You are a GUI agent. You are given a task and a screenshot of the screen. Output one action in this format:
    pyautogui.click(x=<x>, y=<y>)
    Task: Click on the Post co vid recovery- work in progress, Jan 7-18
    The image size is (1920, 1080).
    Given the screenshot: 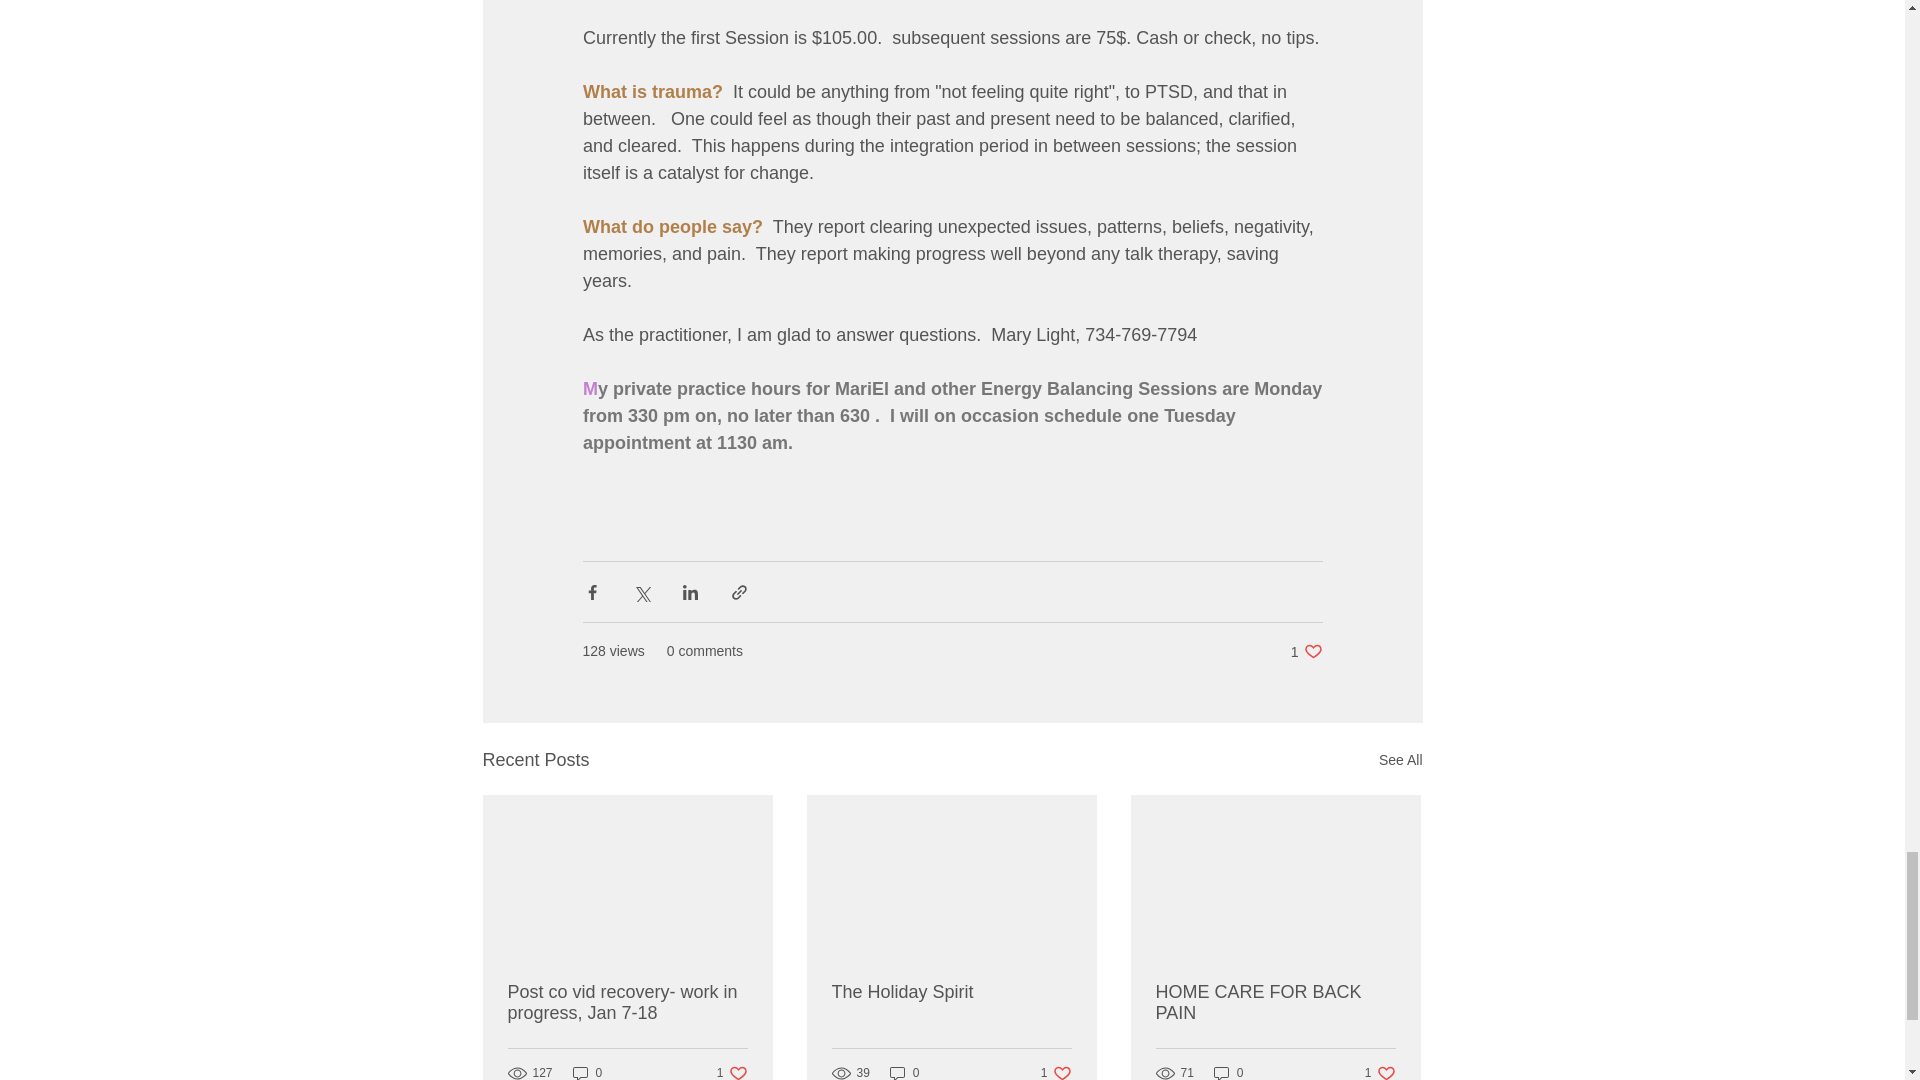 What is the action you would take?
    pyautogui.click(x=1400, y=760)
    